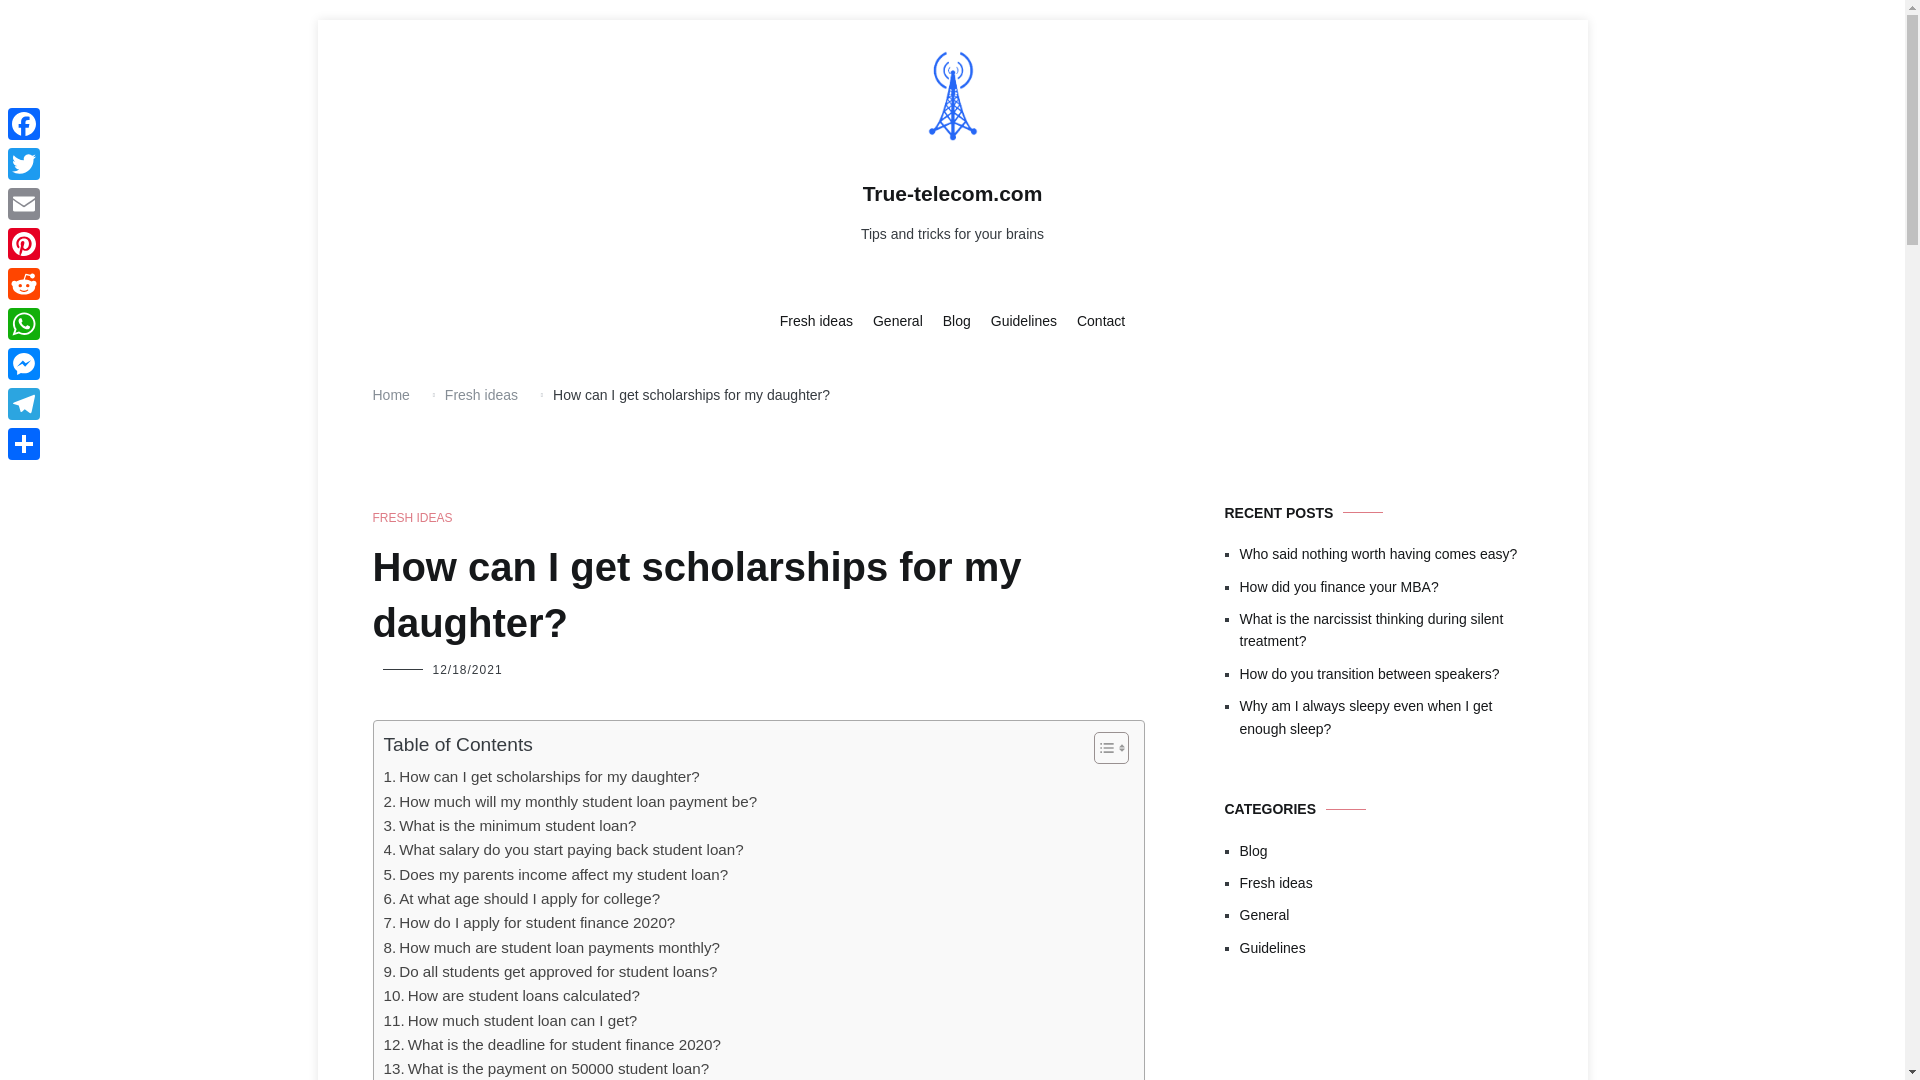 The height and width of the screenshot is (1080, 1920). Describe the element at coordinates (547, 1068) in the screenshot. I see `What is the payment on 50000 student loan?` at that location.